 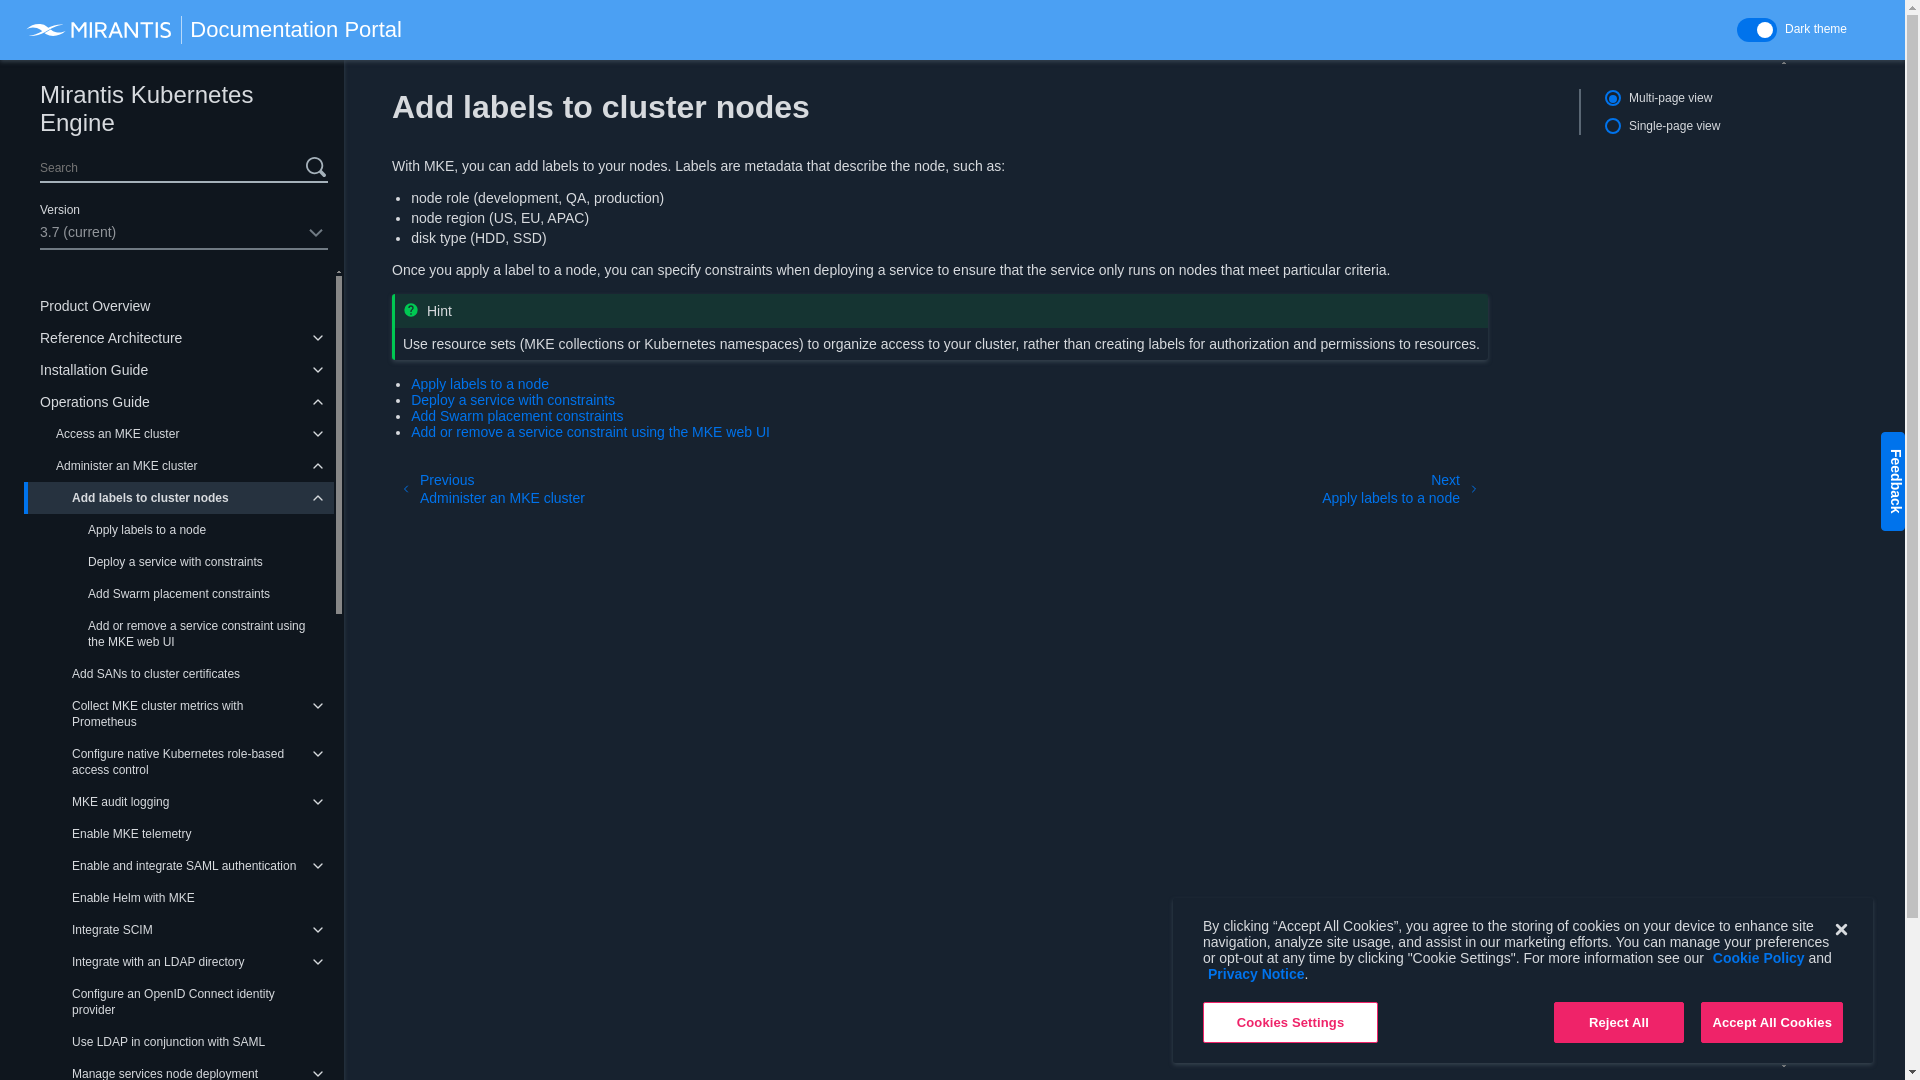 I want to click on Mirantis Kubernetes Engine, so click(x=183, y=112).